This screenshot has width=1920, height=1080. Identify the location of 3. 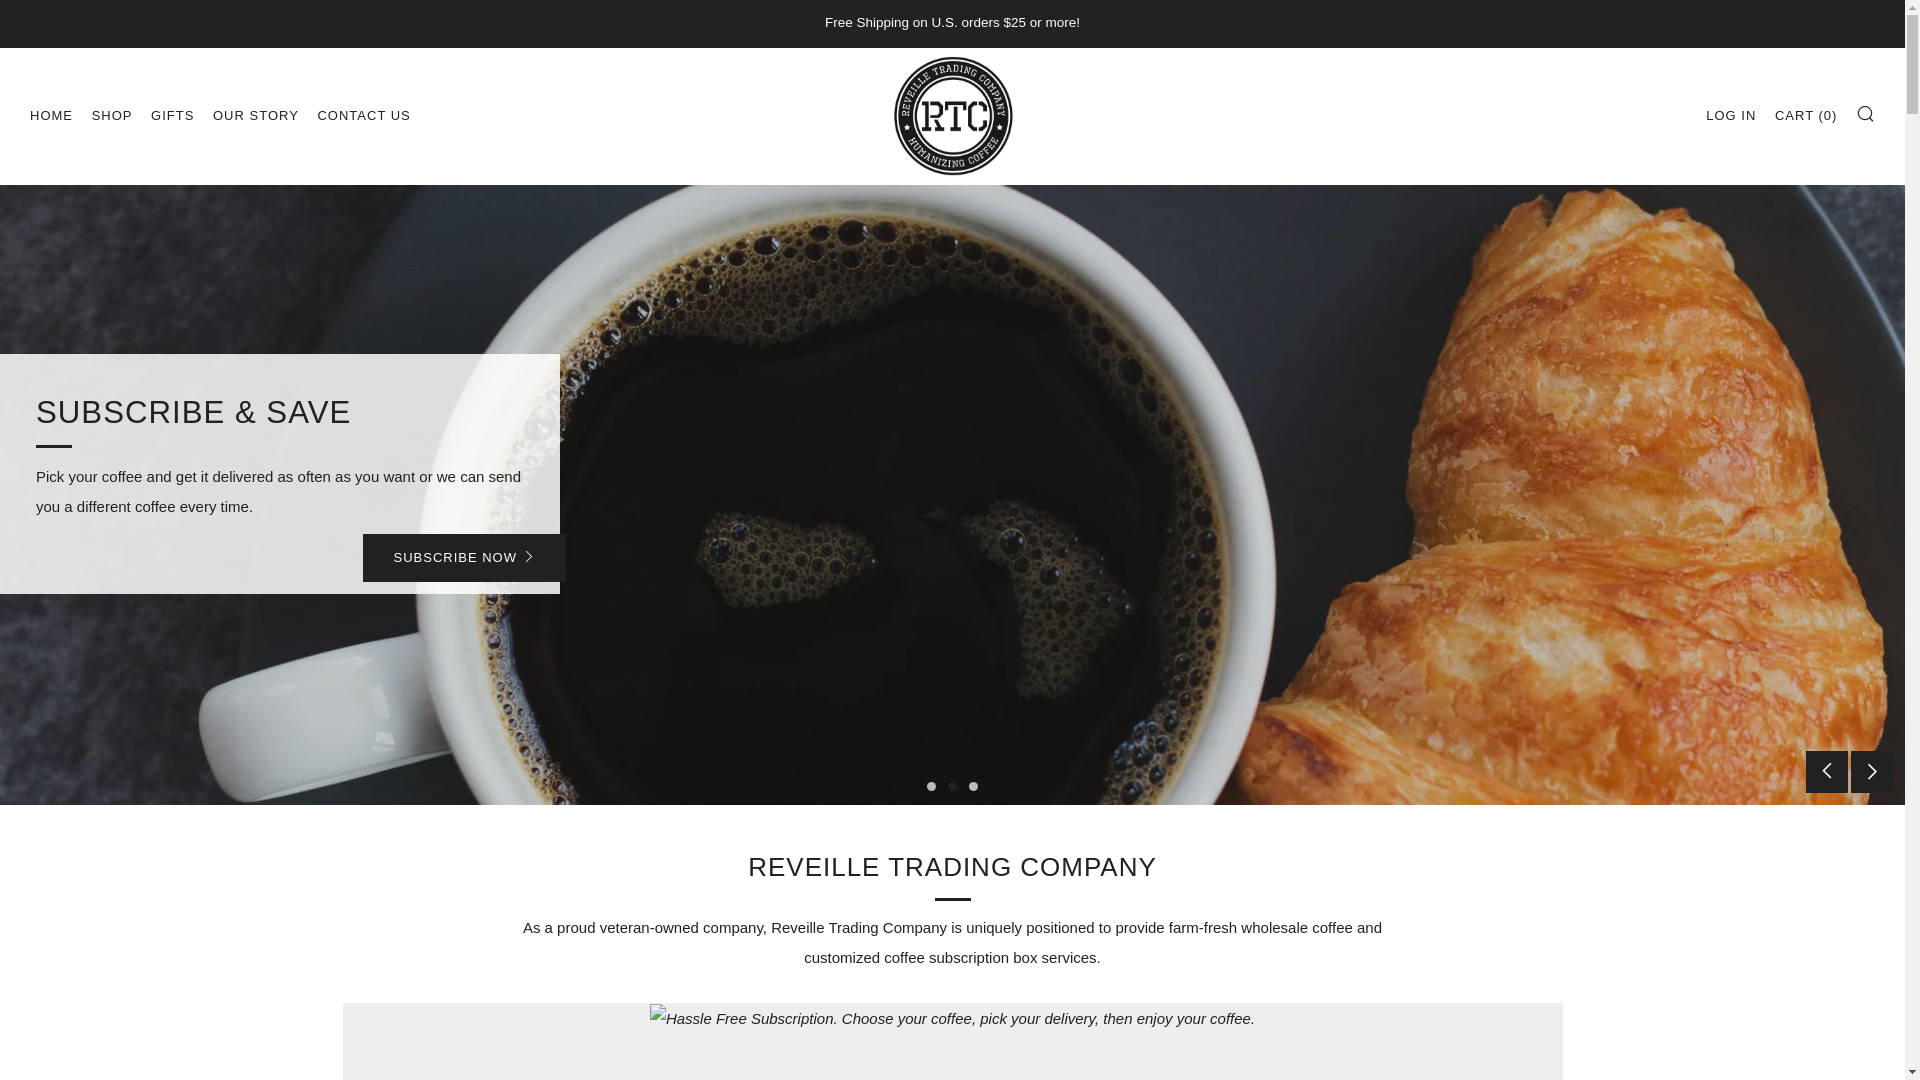
(973, 786).